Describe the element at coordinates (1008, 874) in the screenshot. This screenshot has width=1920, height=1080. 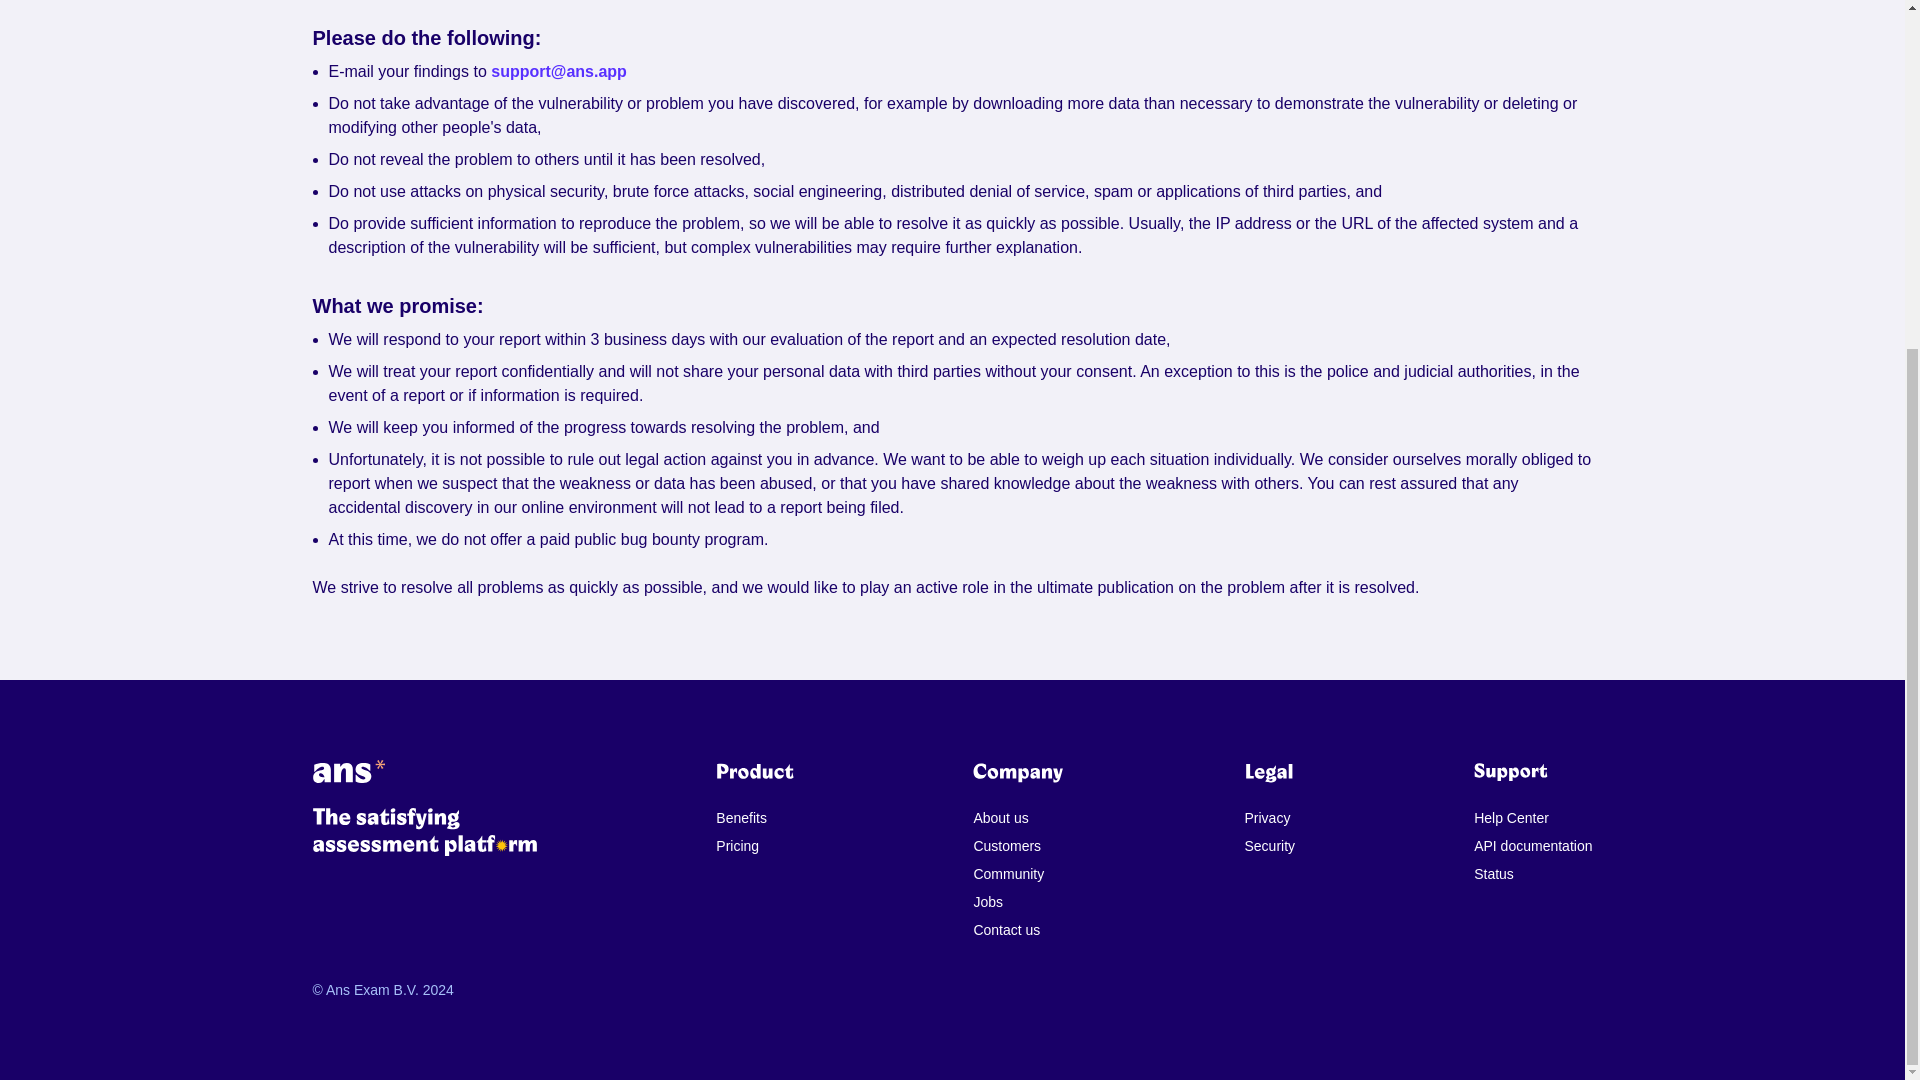
I see `Community` at that location.